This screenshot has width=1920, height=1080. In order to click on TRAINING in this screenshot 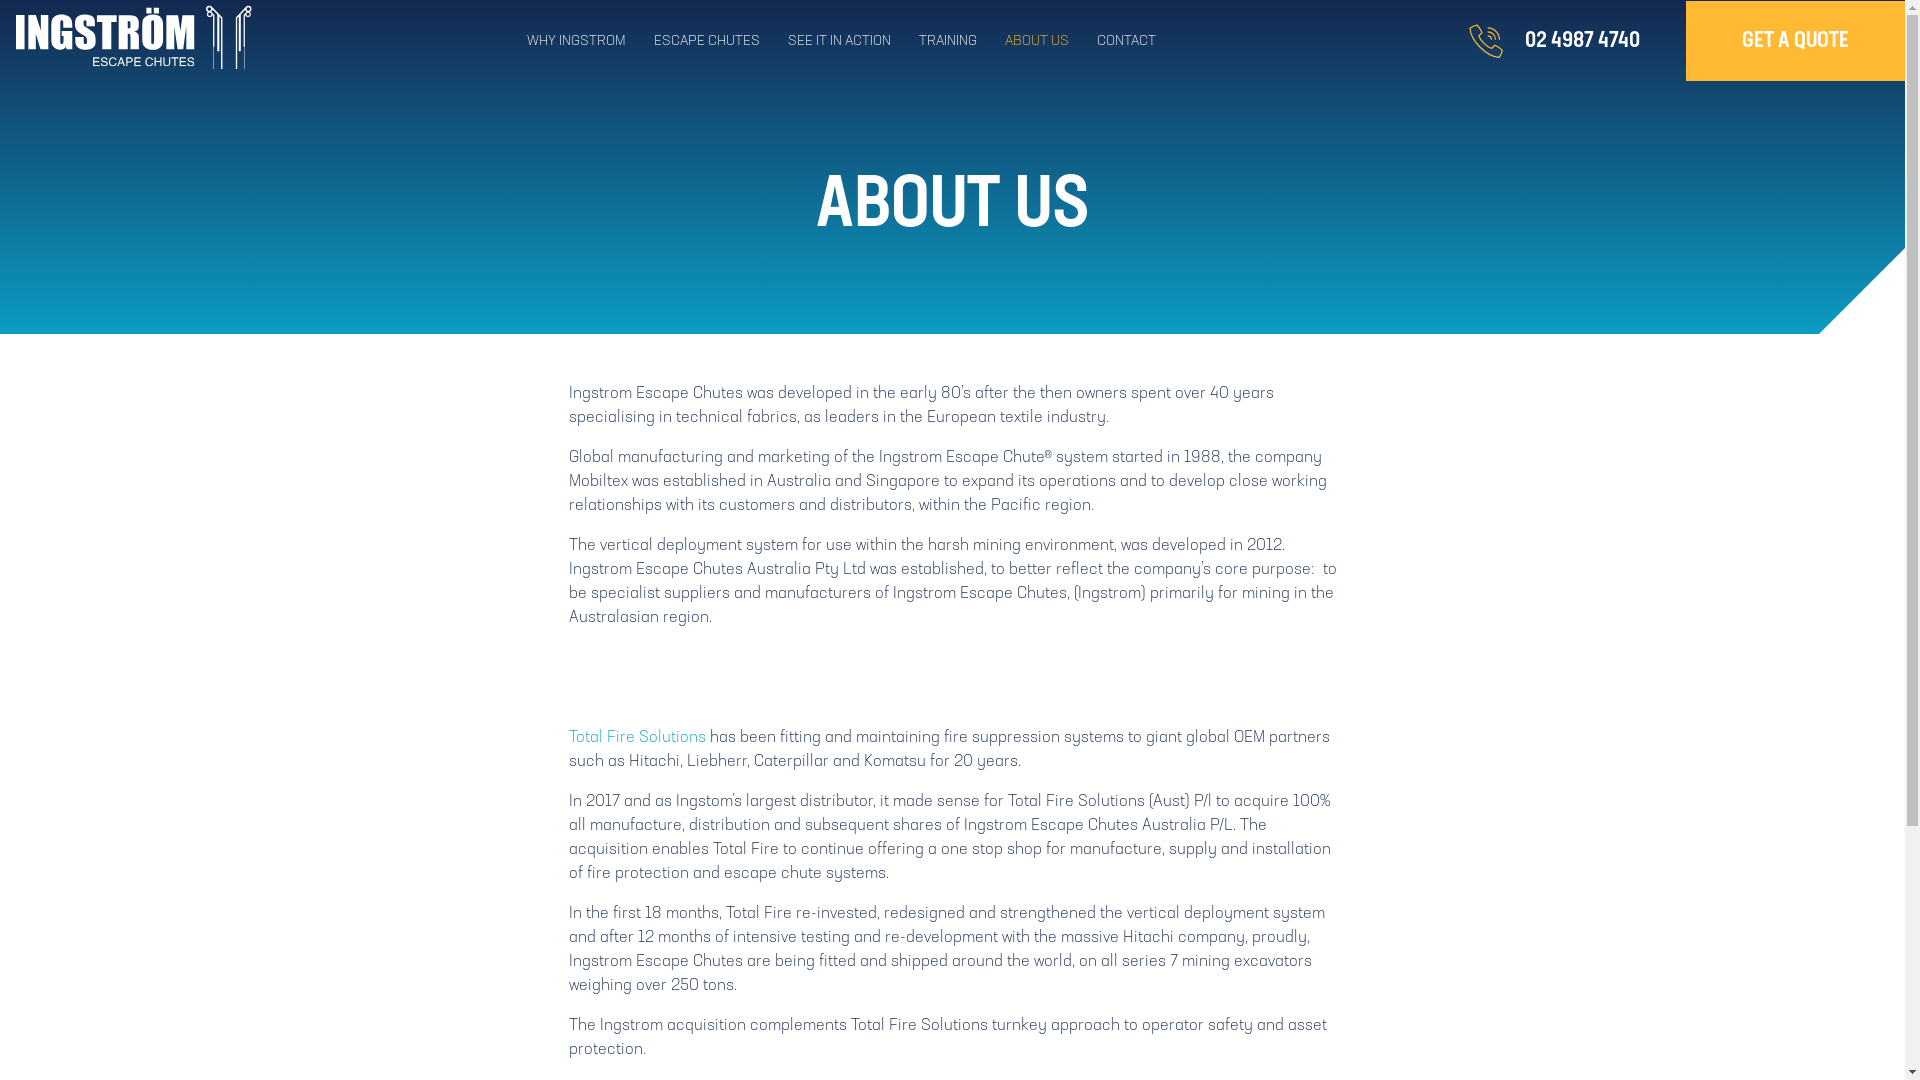, I will do `click(962, 41)`.